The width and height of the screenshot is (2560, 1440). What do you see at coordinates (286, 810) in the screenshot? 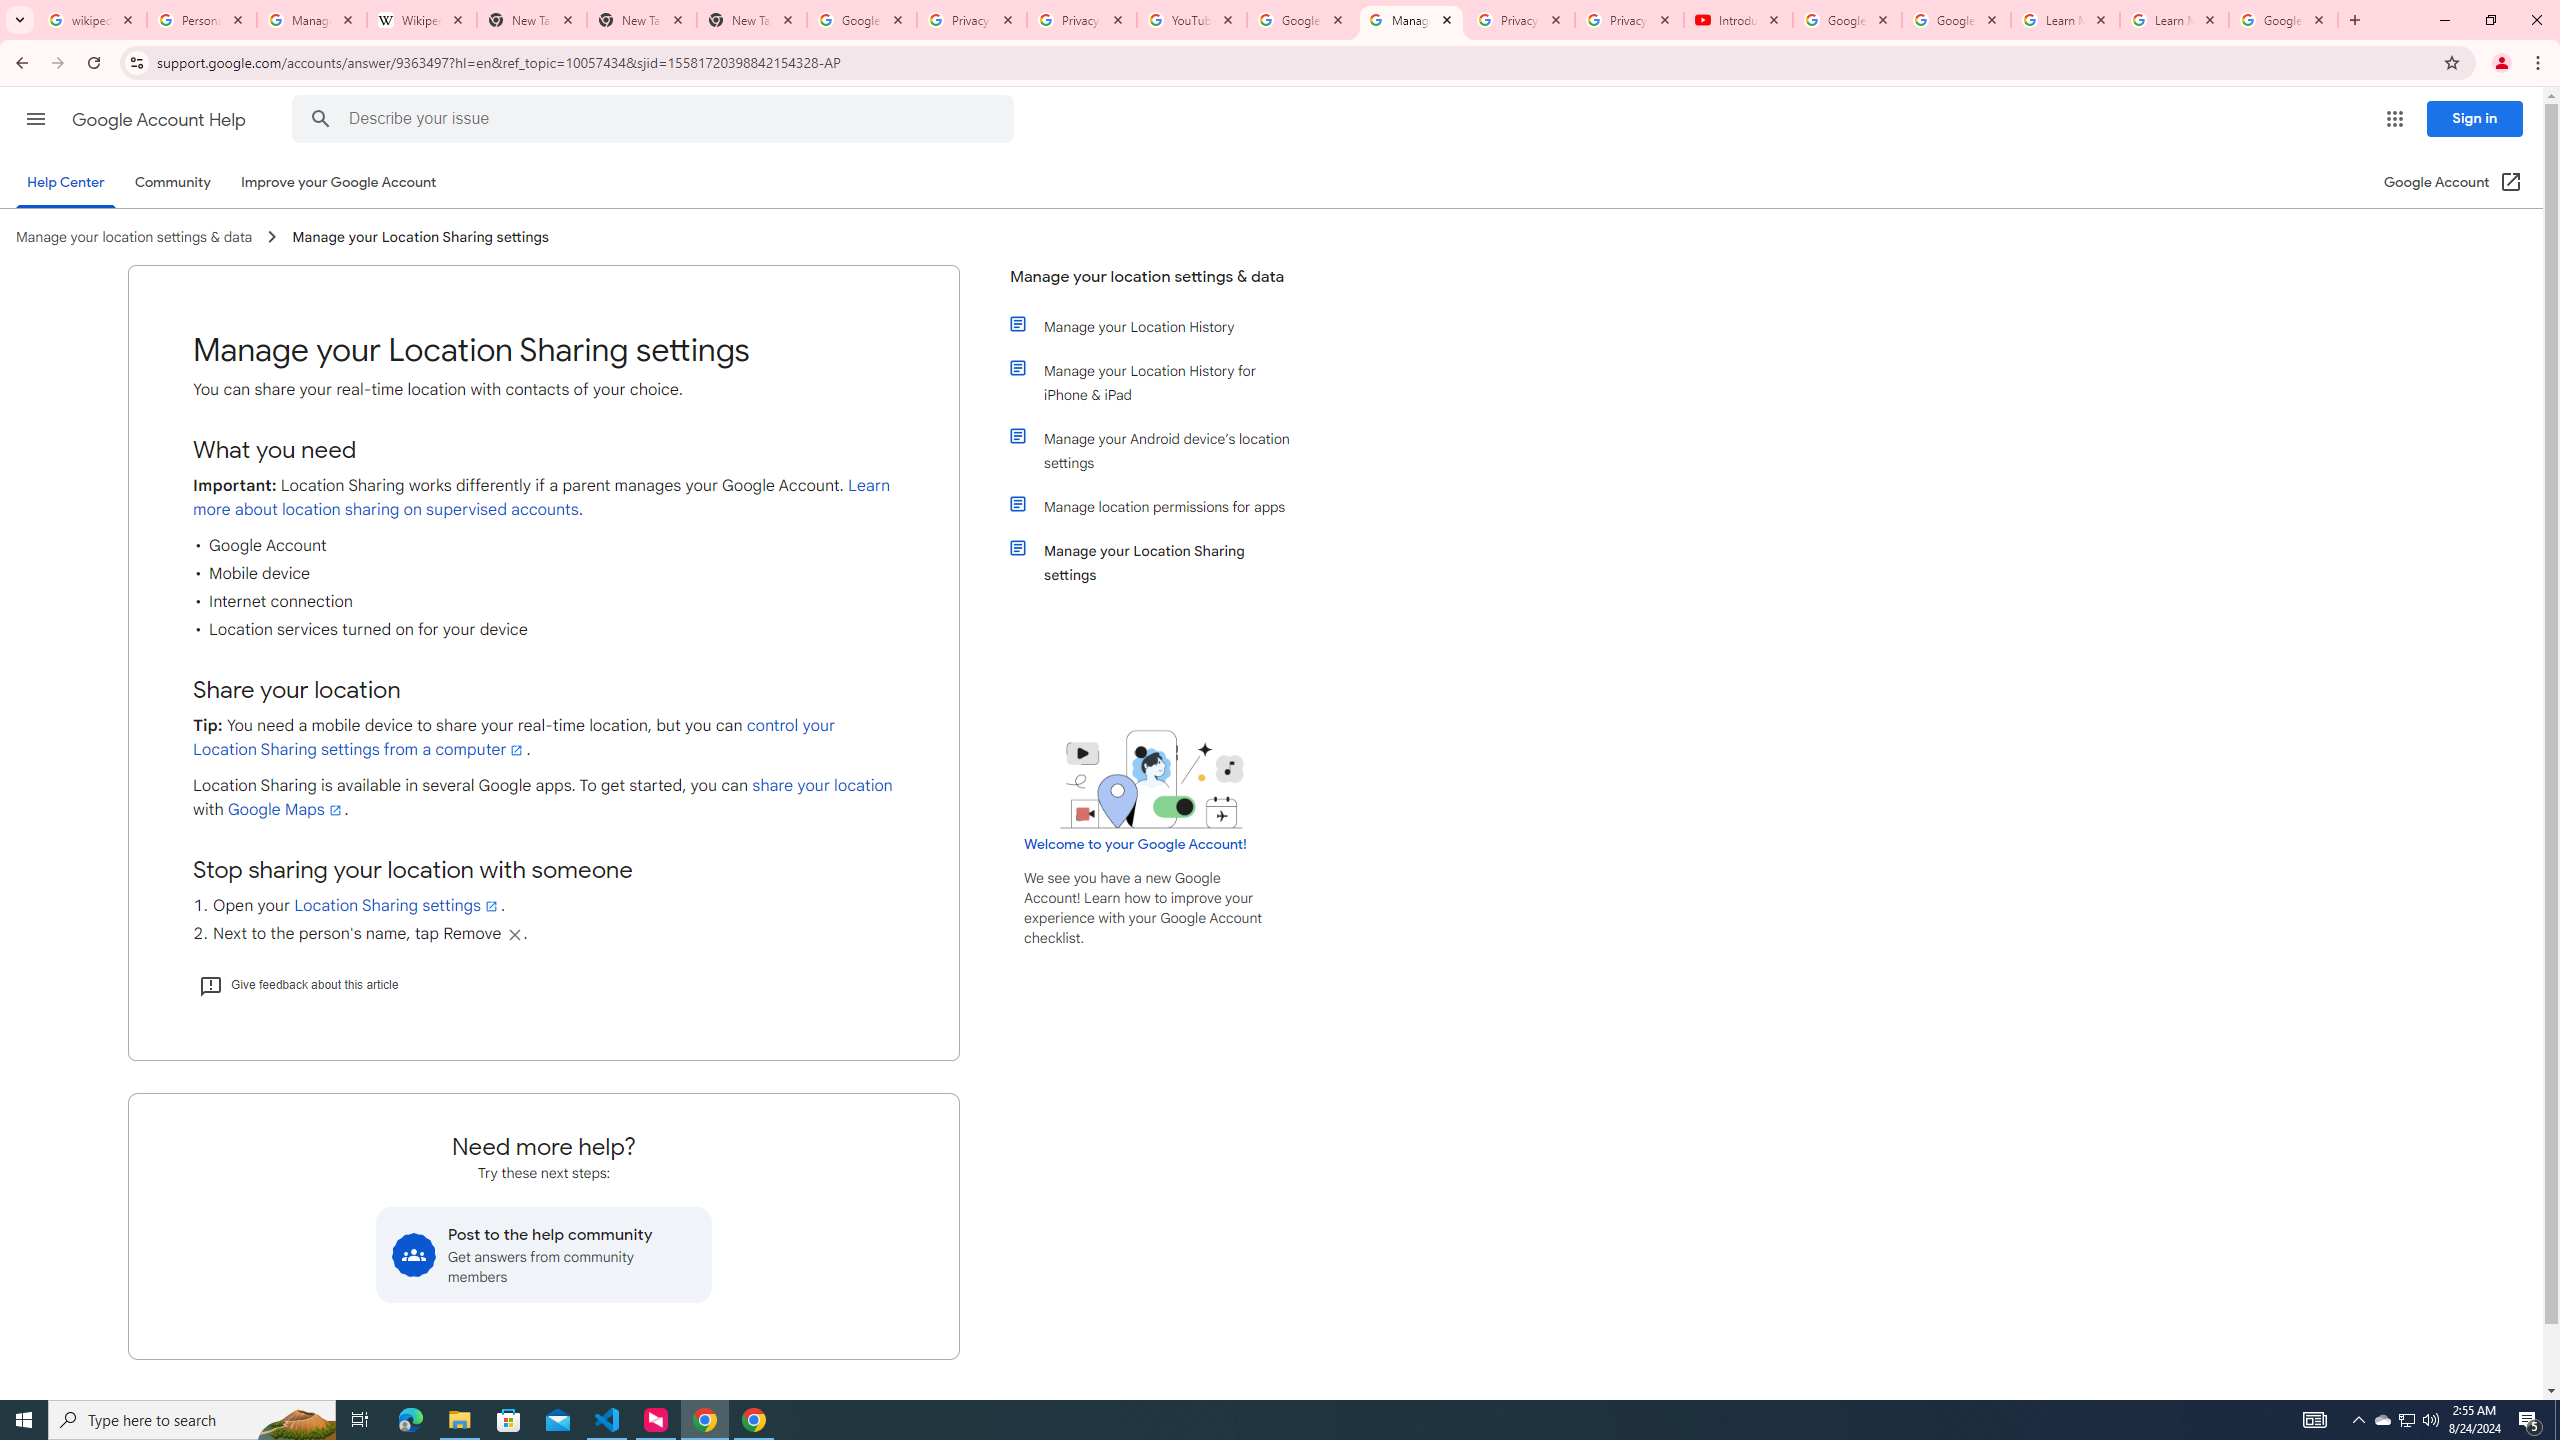
I see `Google Maps` at bounding box center [286, 810].